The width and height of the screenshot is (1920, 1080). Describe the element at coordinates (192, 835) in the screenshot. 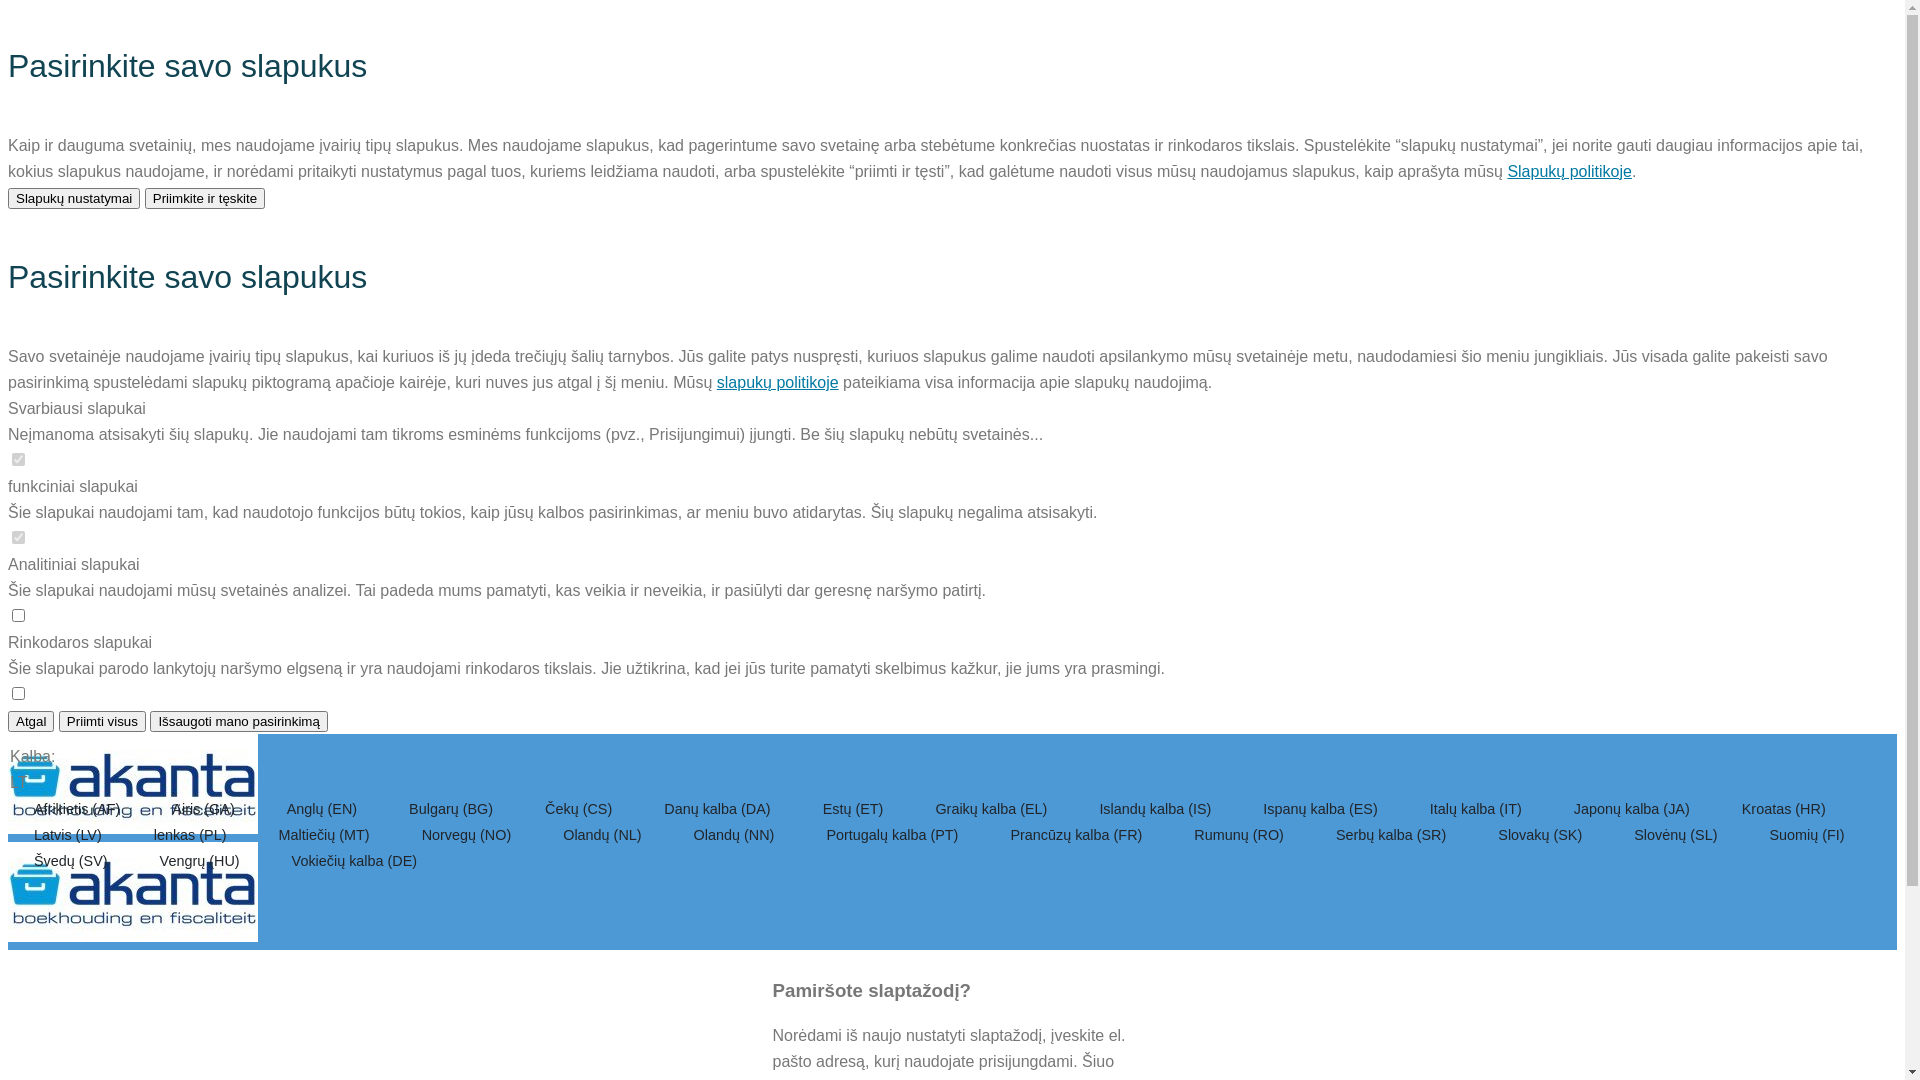

I see `lenkas (PL)` at that location.